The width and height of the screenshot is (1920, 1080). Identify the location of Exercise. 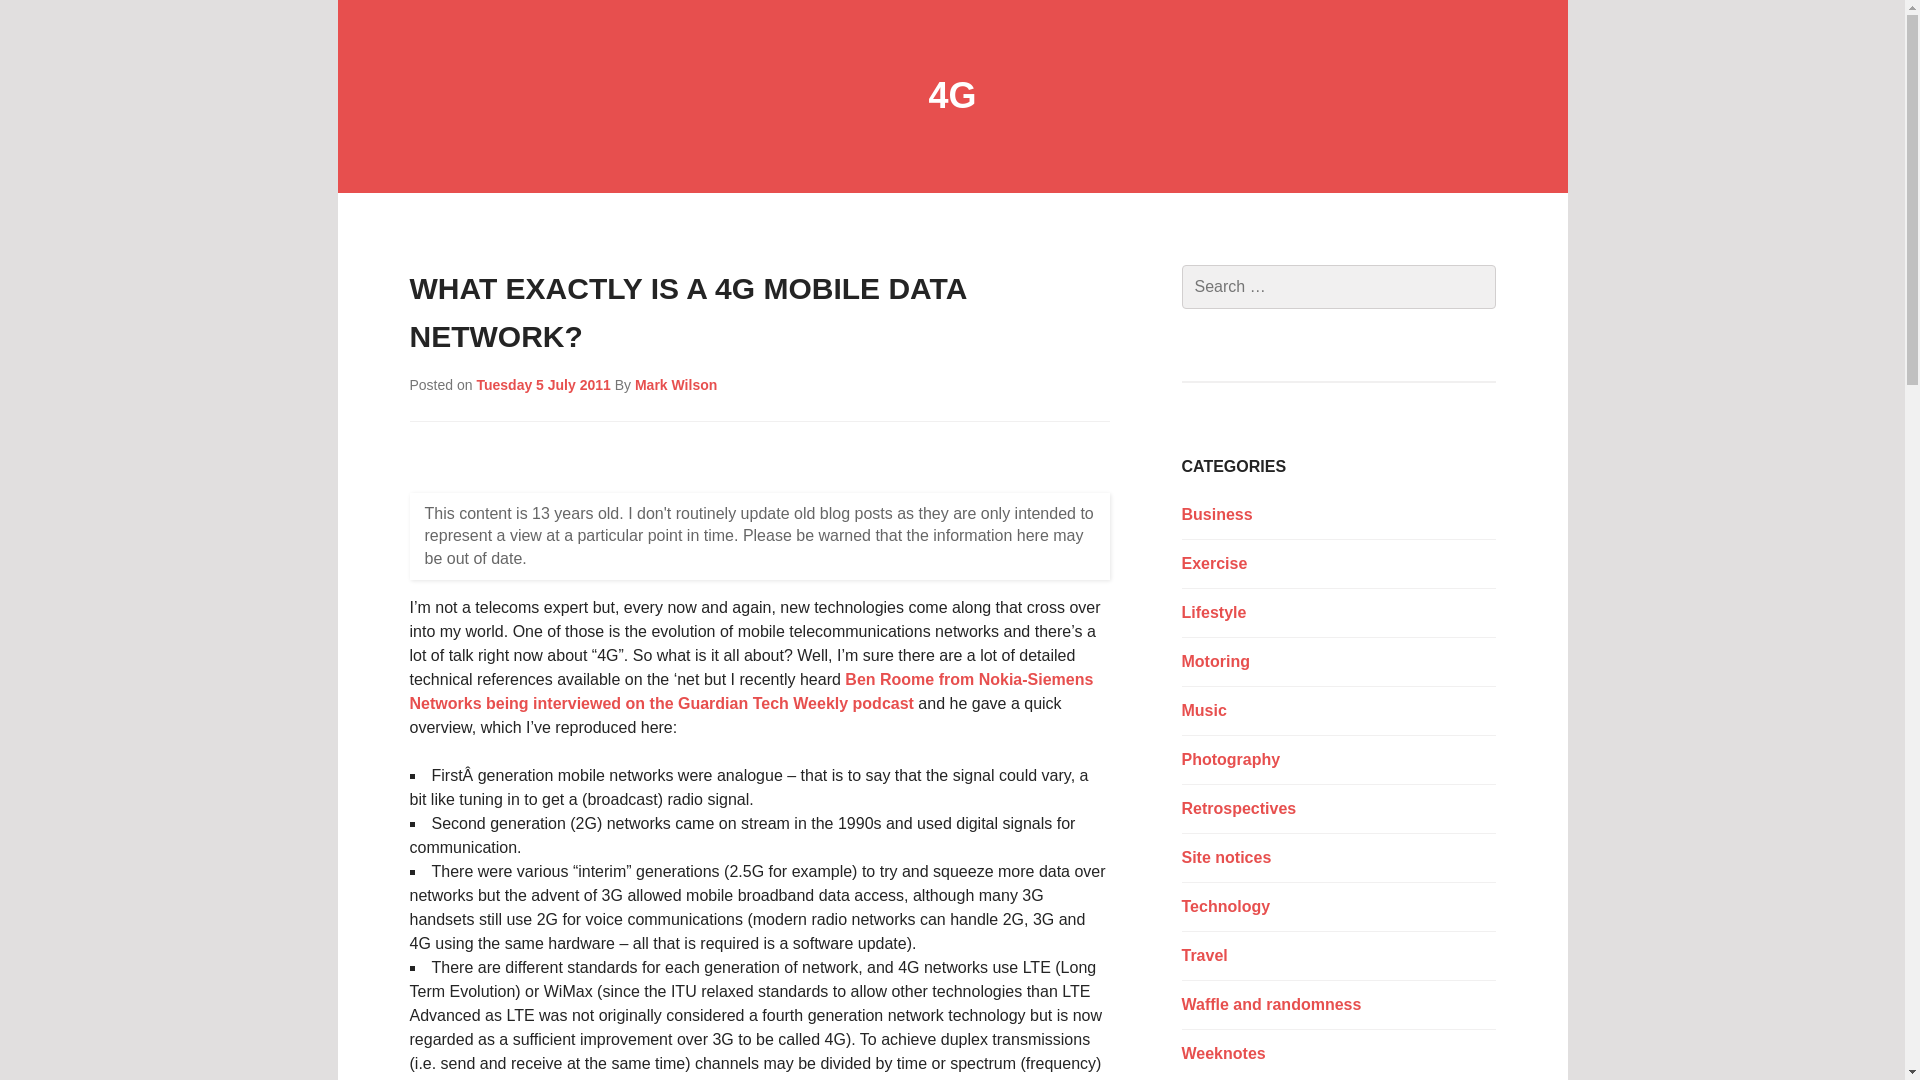
(1215, 564).